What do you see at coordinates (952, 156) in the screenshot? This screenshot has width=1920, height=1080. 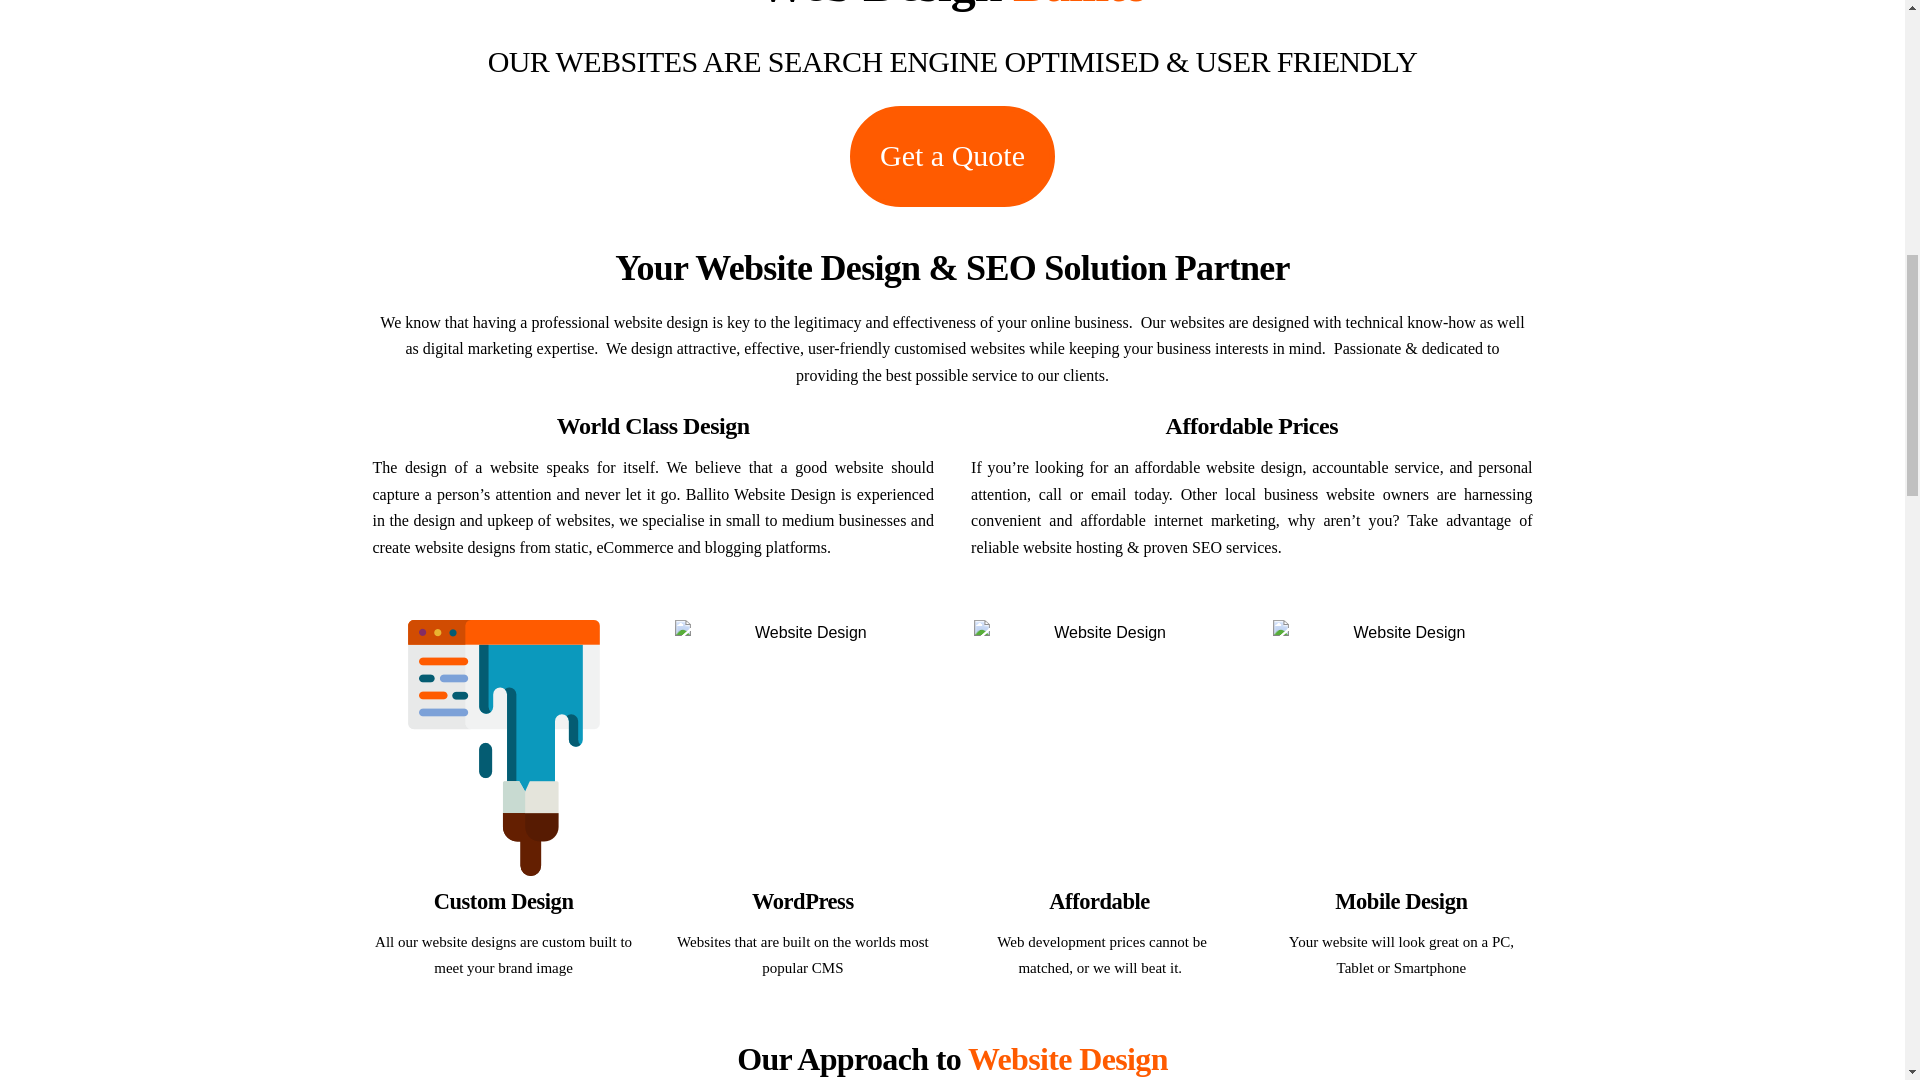 I see `Get a Quote` at bounding box center [952, 156].